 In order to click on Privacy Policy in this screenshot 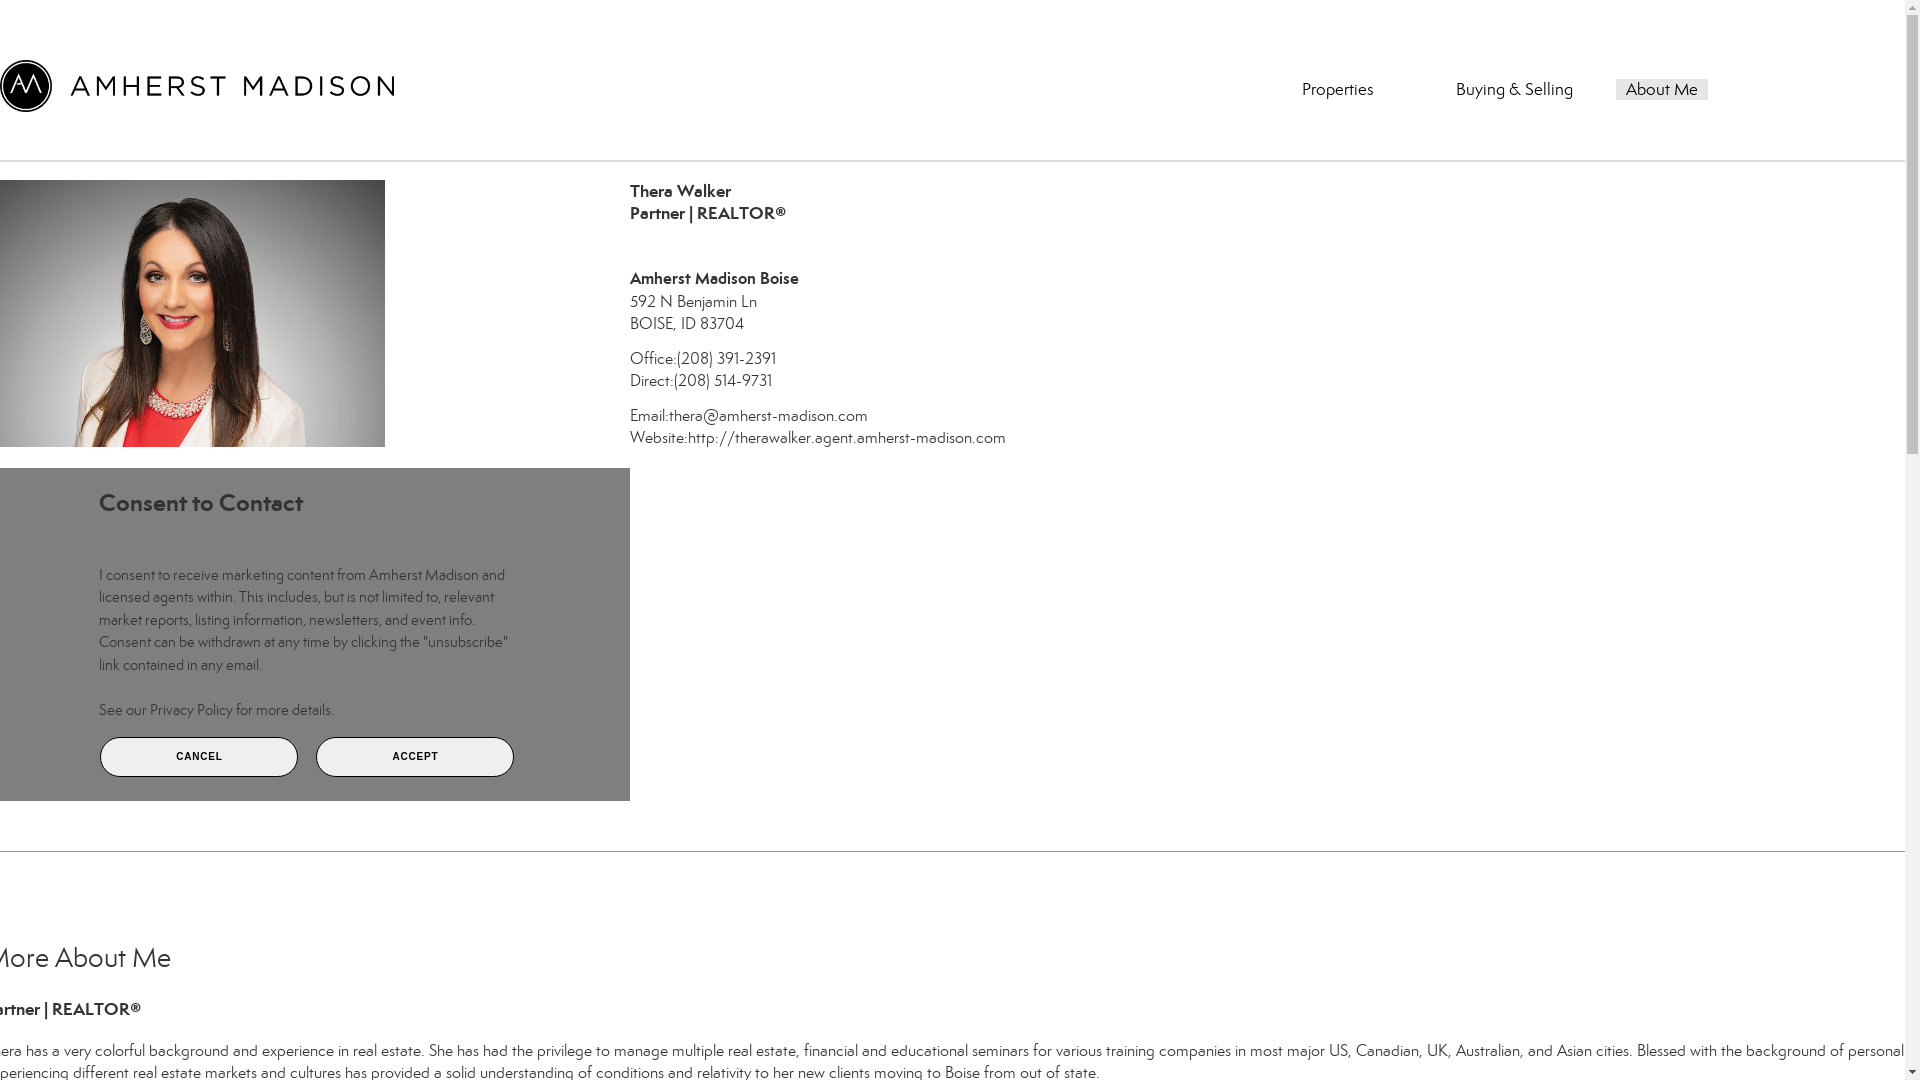, I will do `click(192, 710)`.